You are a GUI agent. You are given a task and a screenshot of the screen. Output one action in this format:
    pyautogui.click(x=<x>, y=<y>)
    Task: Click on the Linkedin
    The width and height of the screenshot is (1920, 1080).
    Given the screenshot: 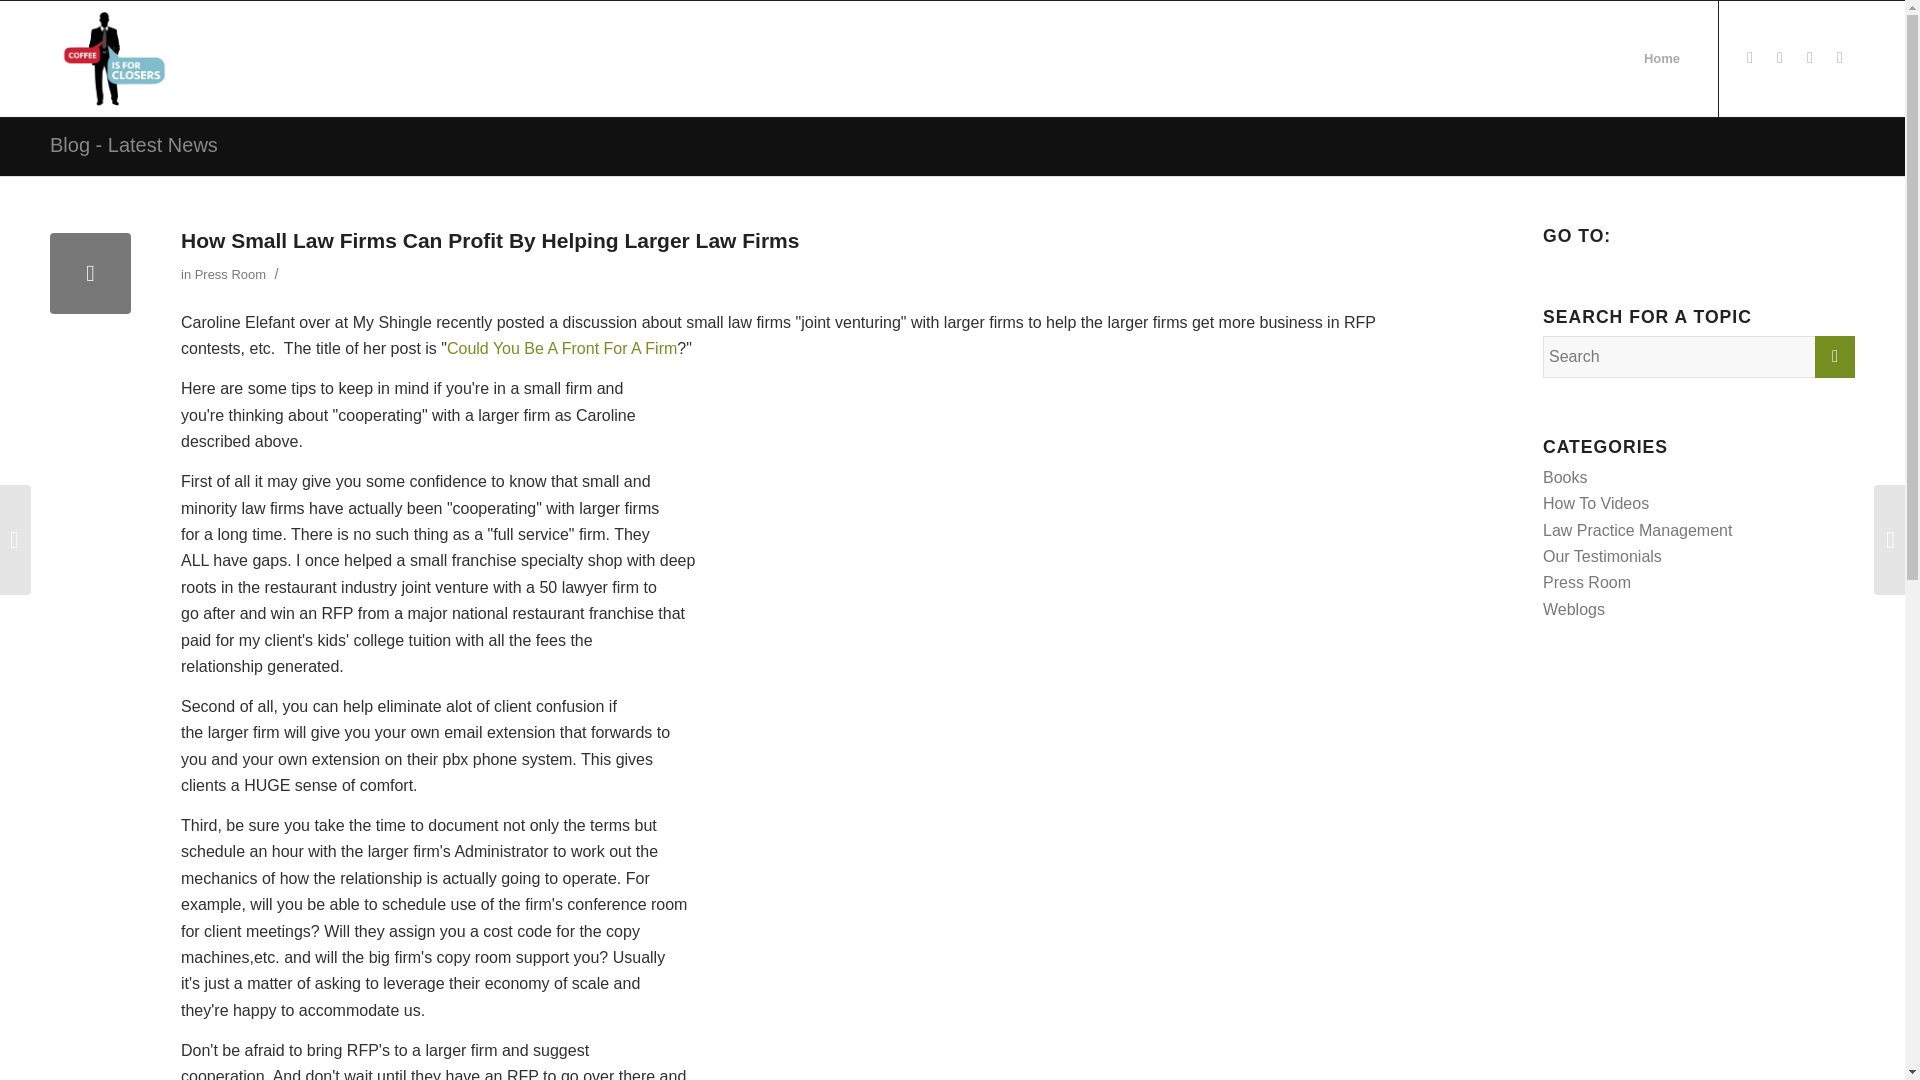 What is the action you would take?
    pyautogui.click(x=1840, y=58)
    